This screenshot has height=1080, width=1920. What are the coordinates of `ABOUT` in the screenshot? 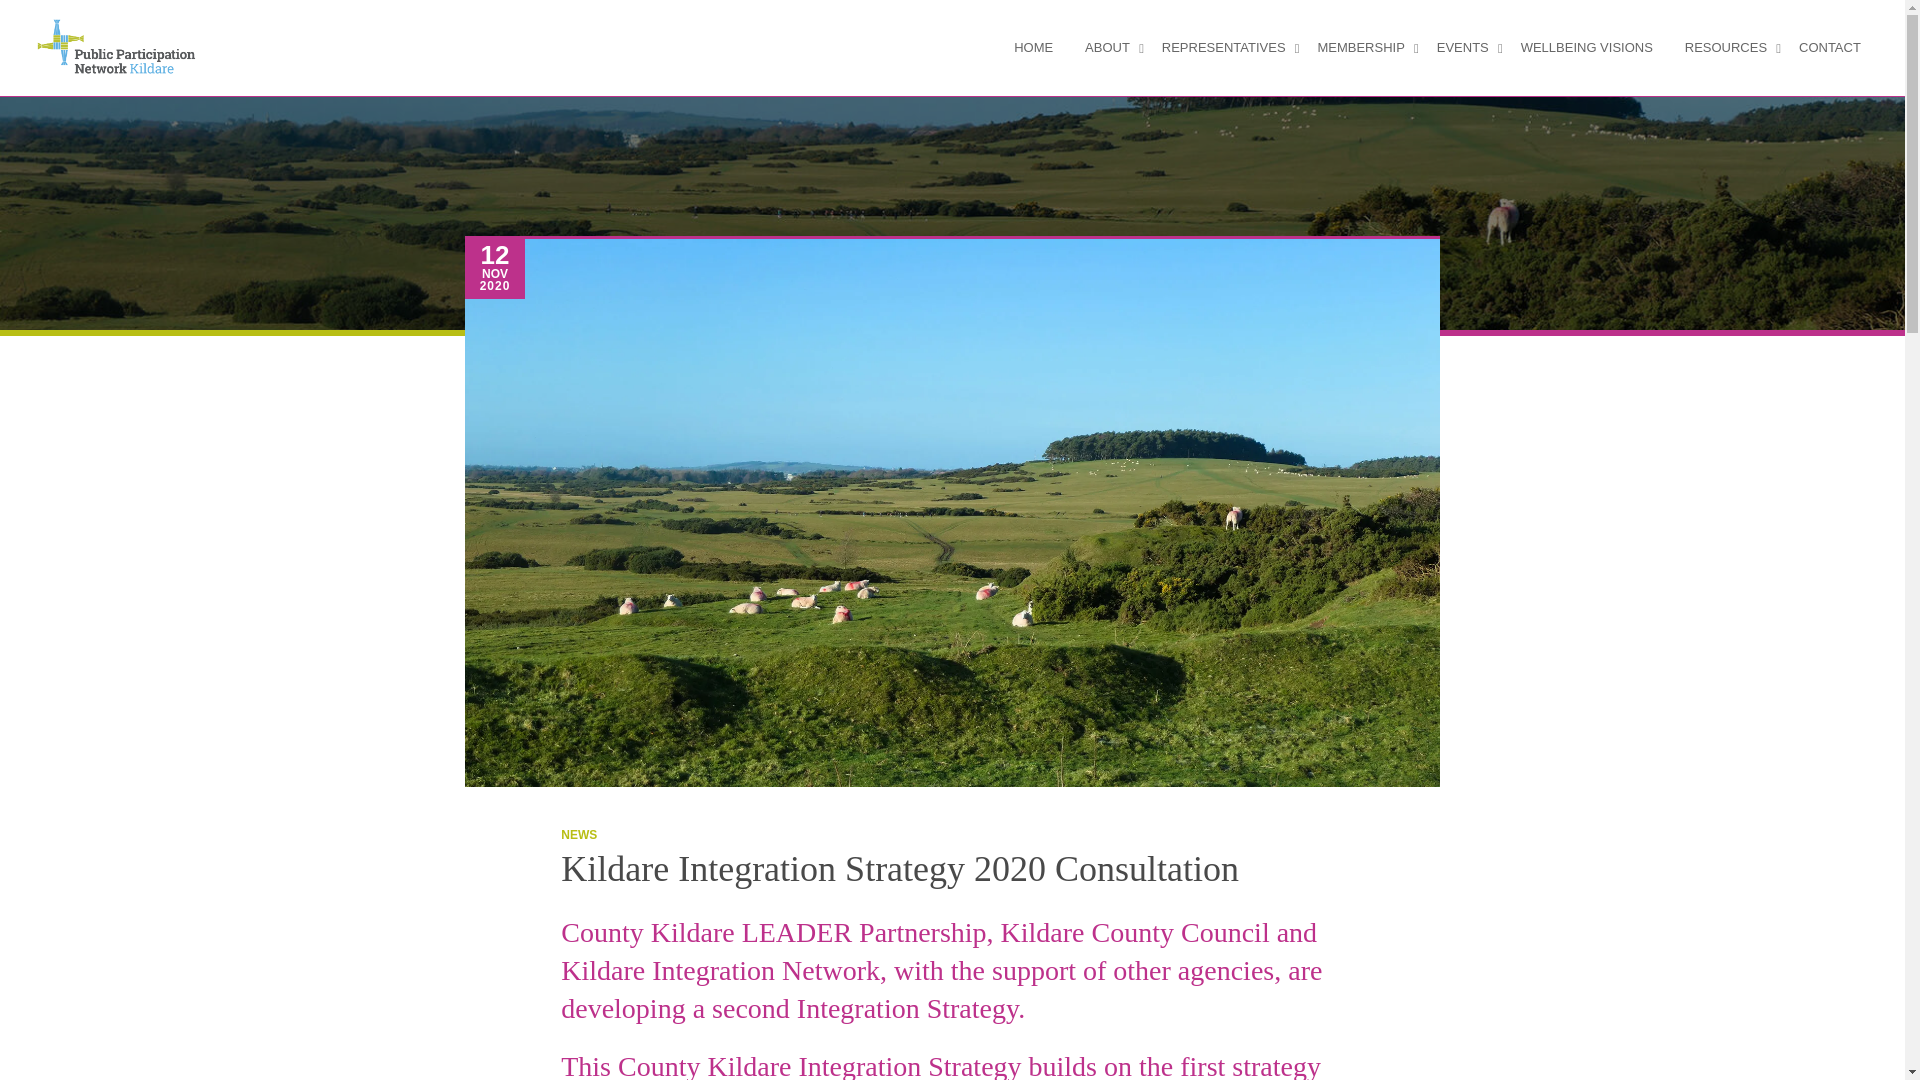 It's located at (1108, 48).